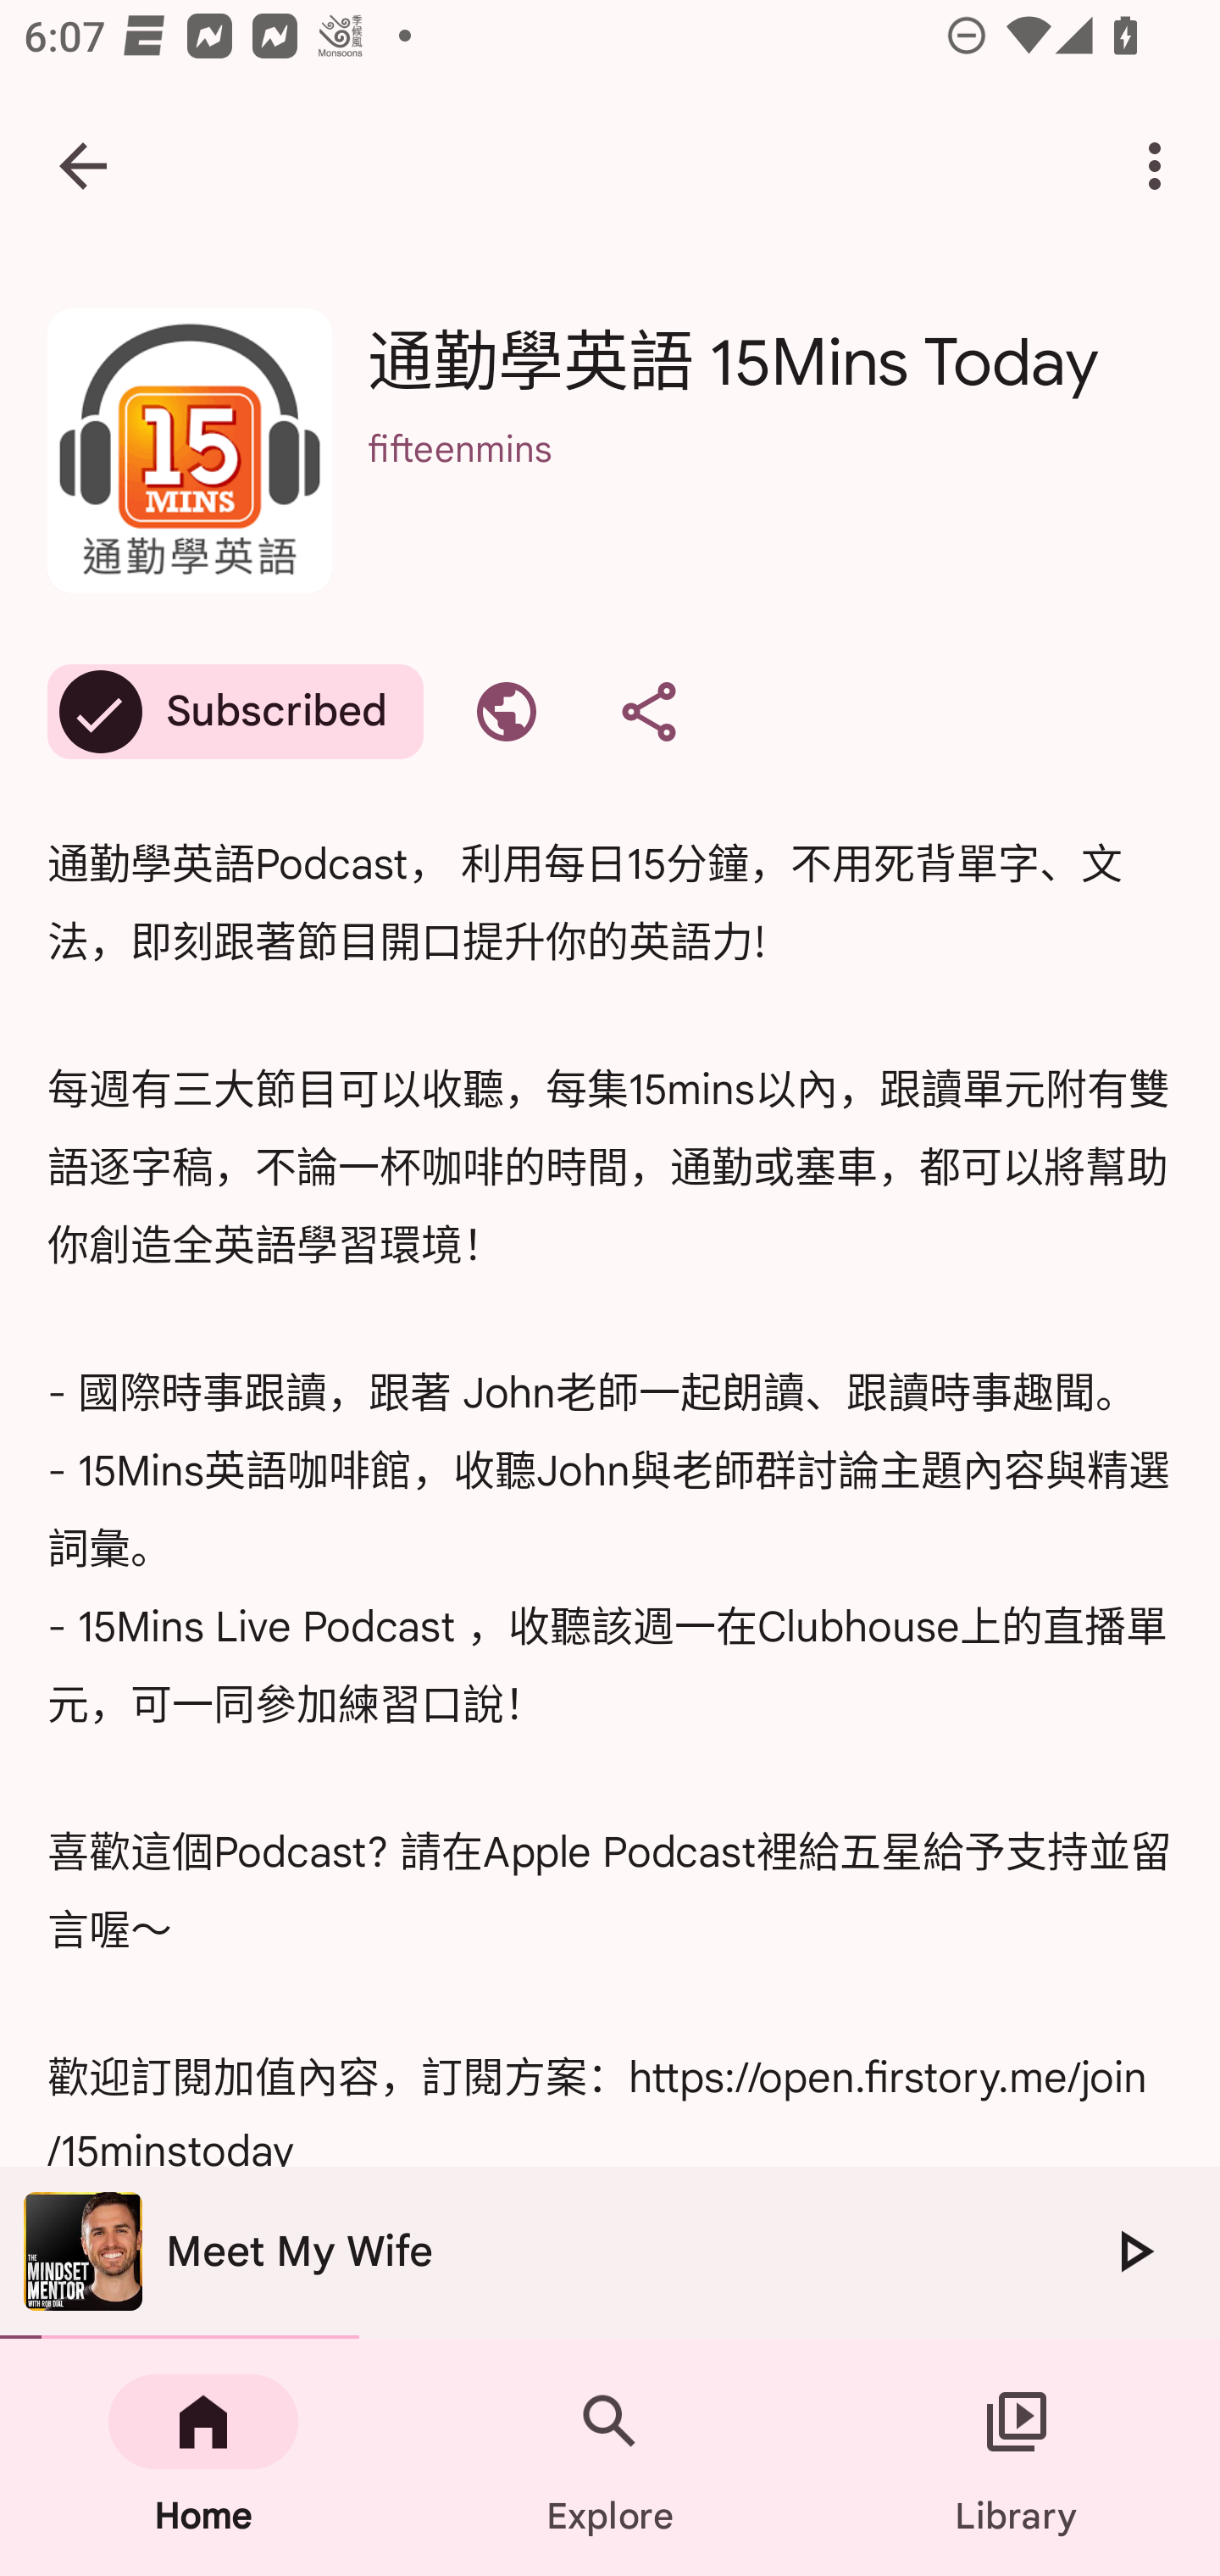  I want to click on Navigate up, so click(83, 166).